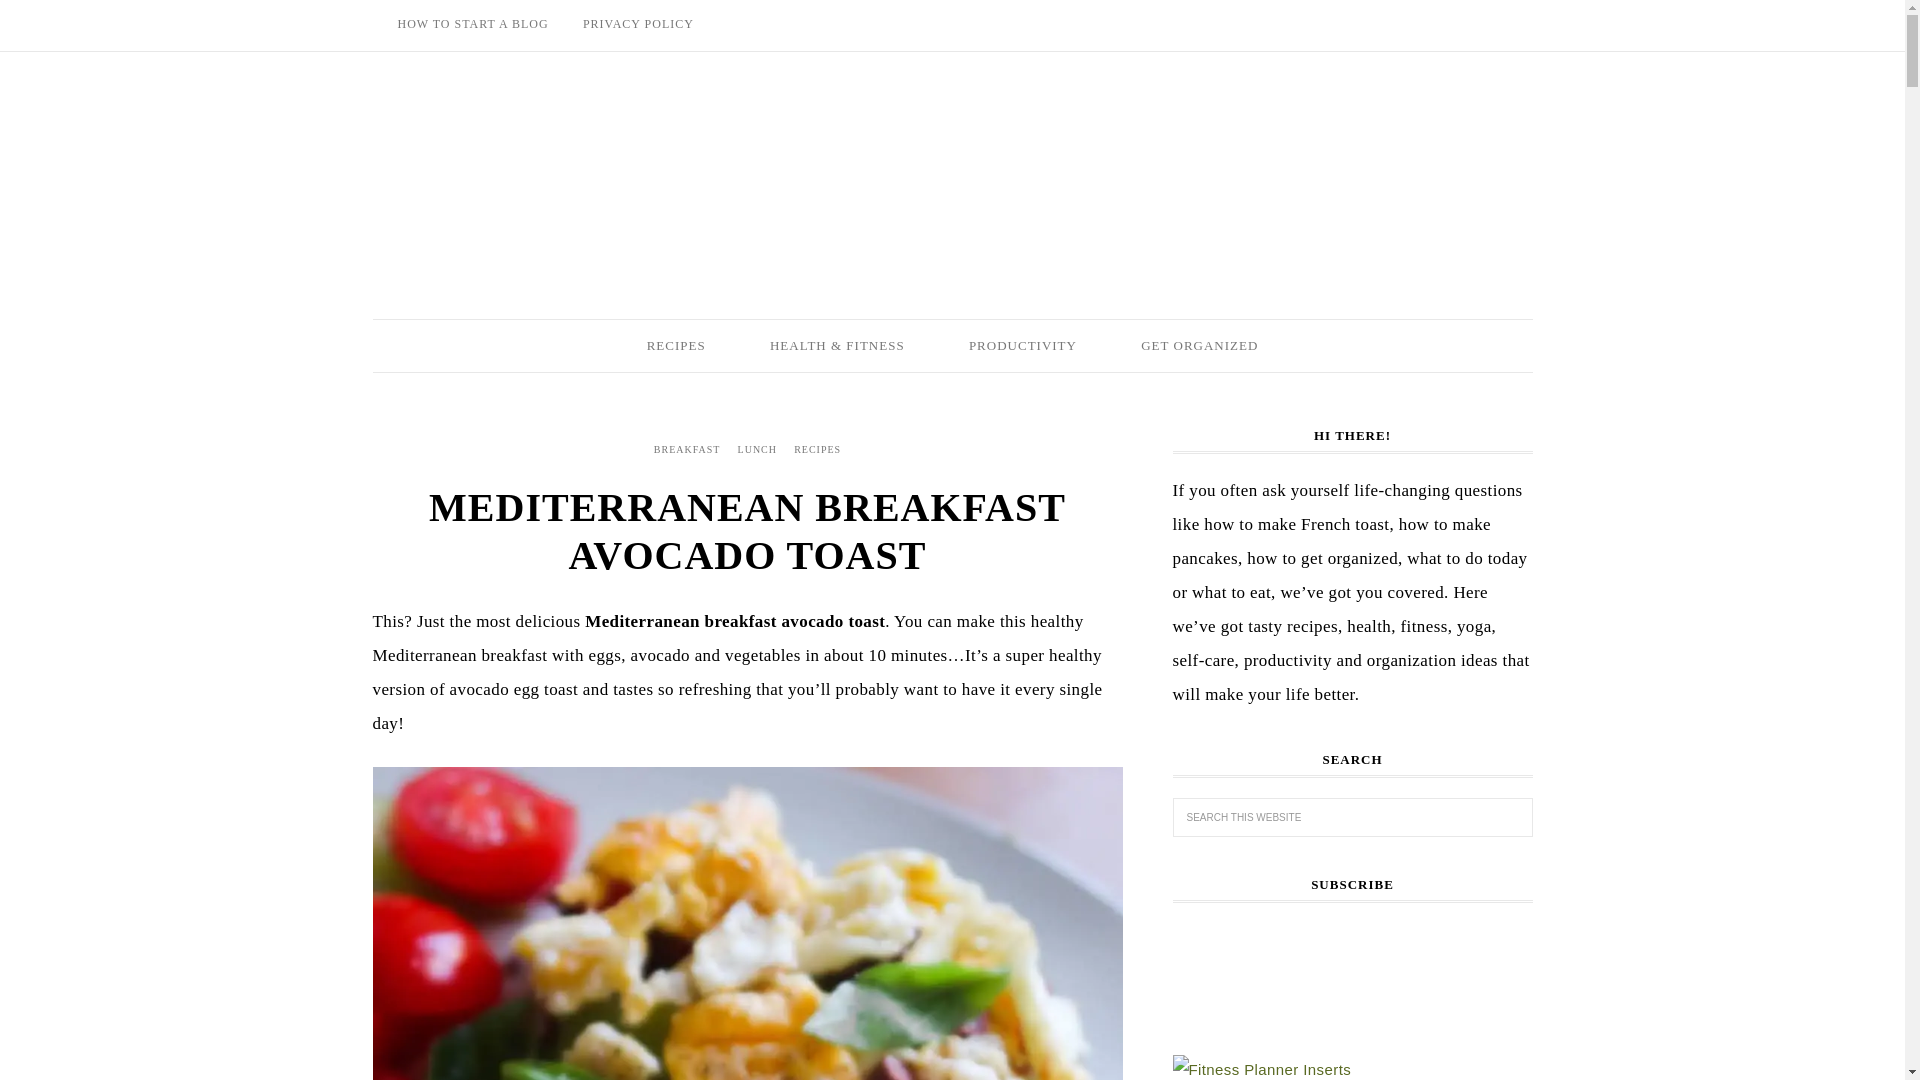  Describe the element at coordinates (952, 174) in the screenshot. I see `HER HIGHNESS, HUNGRY ME` at that location.